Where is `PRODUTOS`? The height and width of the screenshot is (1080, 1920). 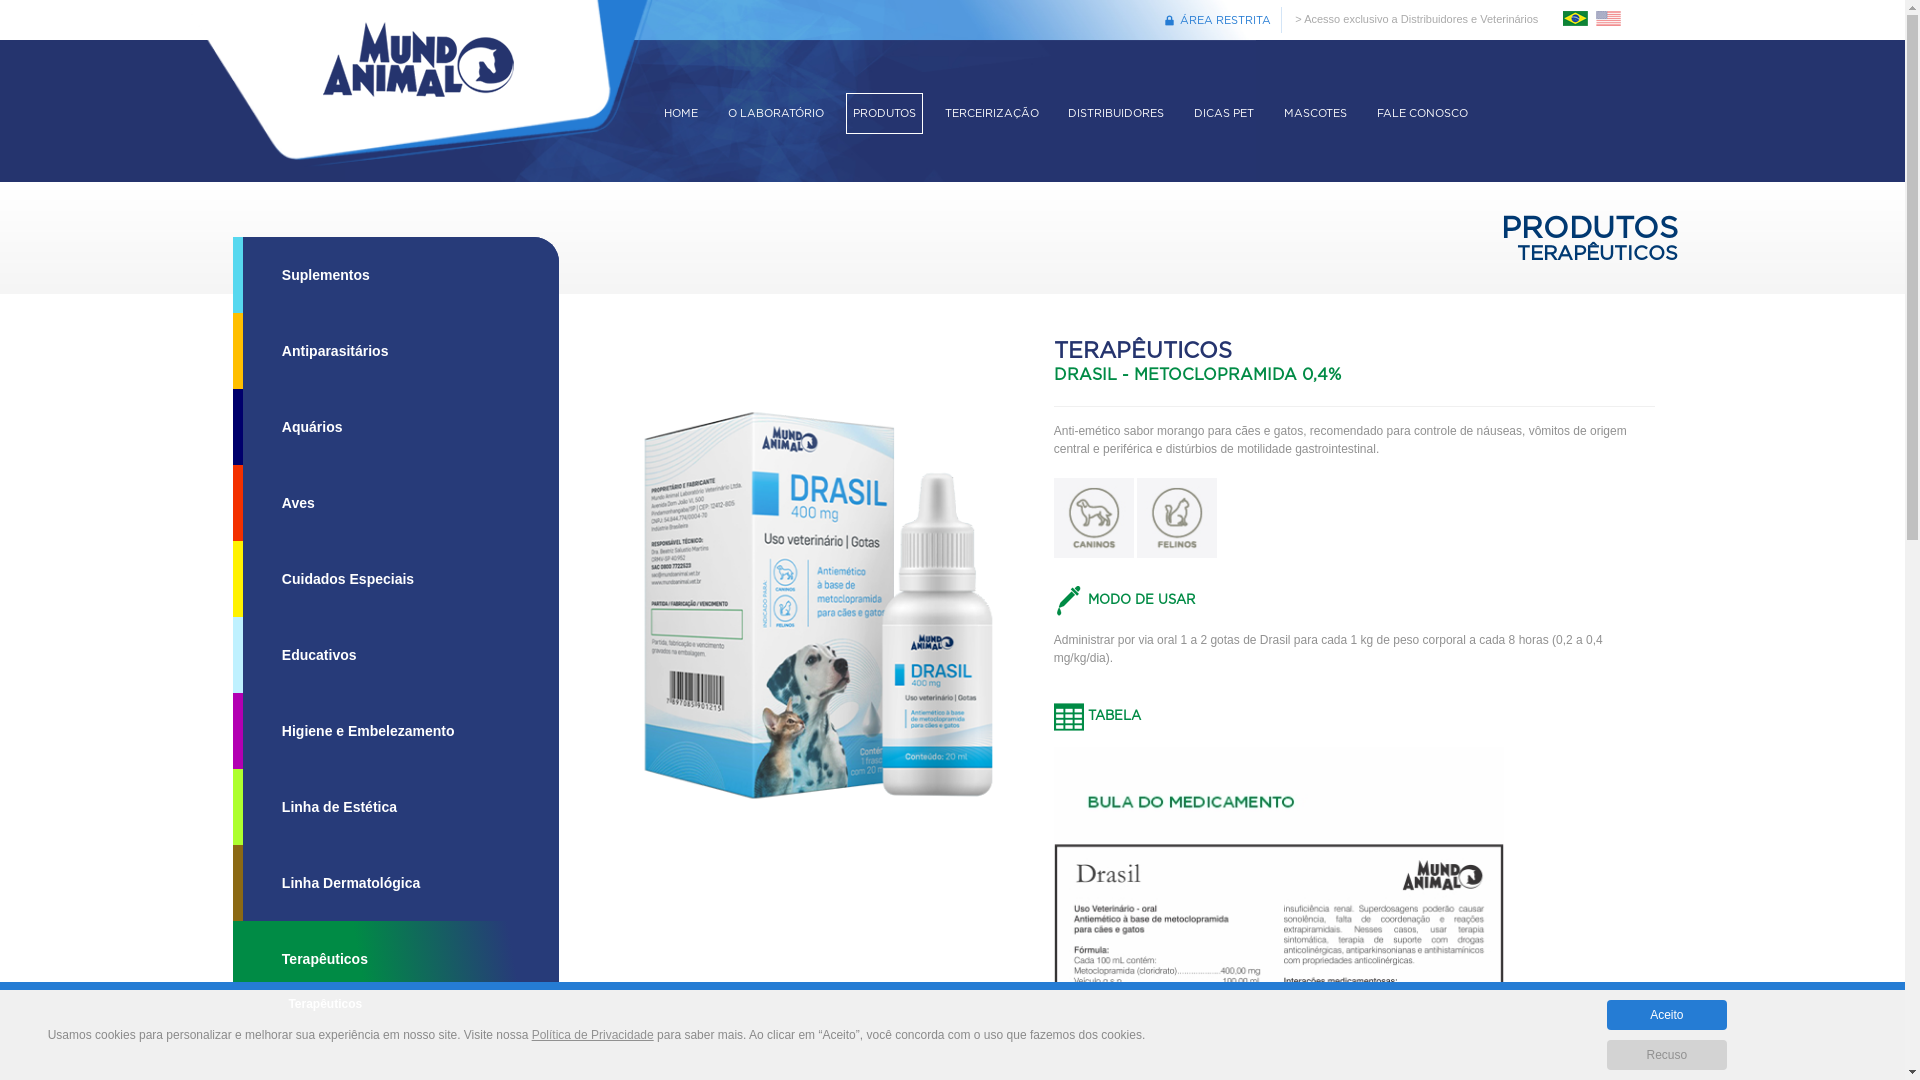
PRODUTOS is located at coordinates (884, 114).